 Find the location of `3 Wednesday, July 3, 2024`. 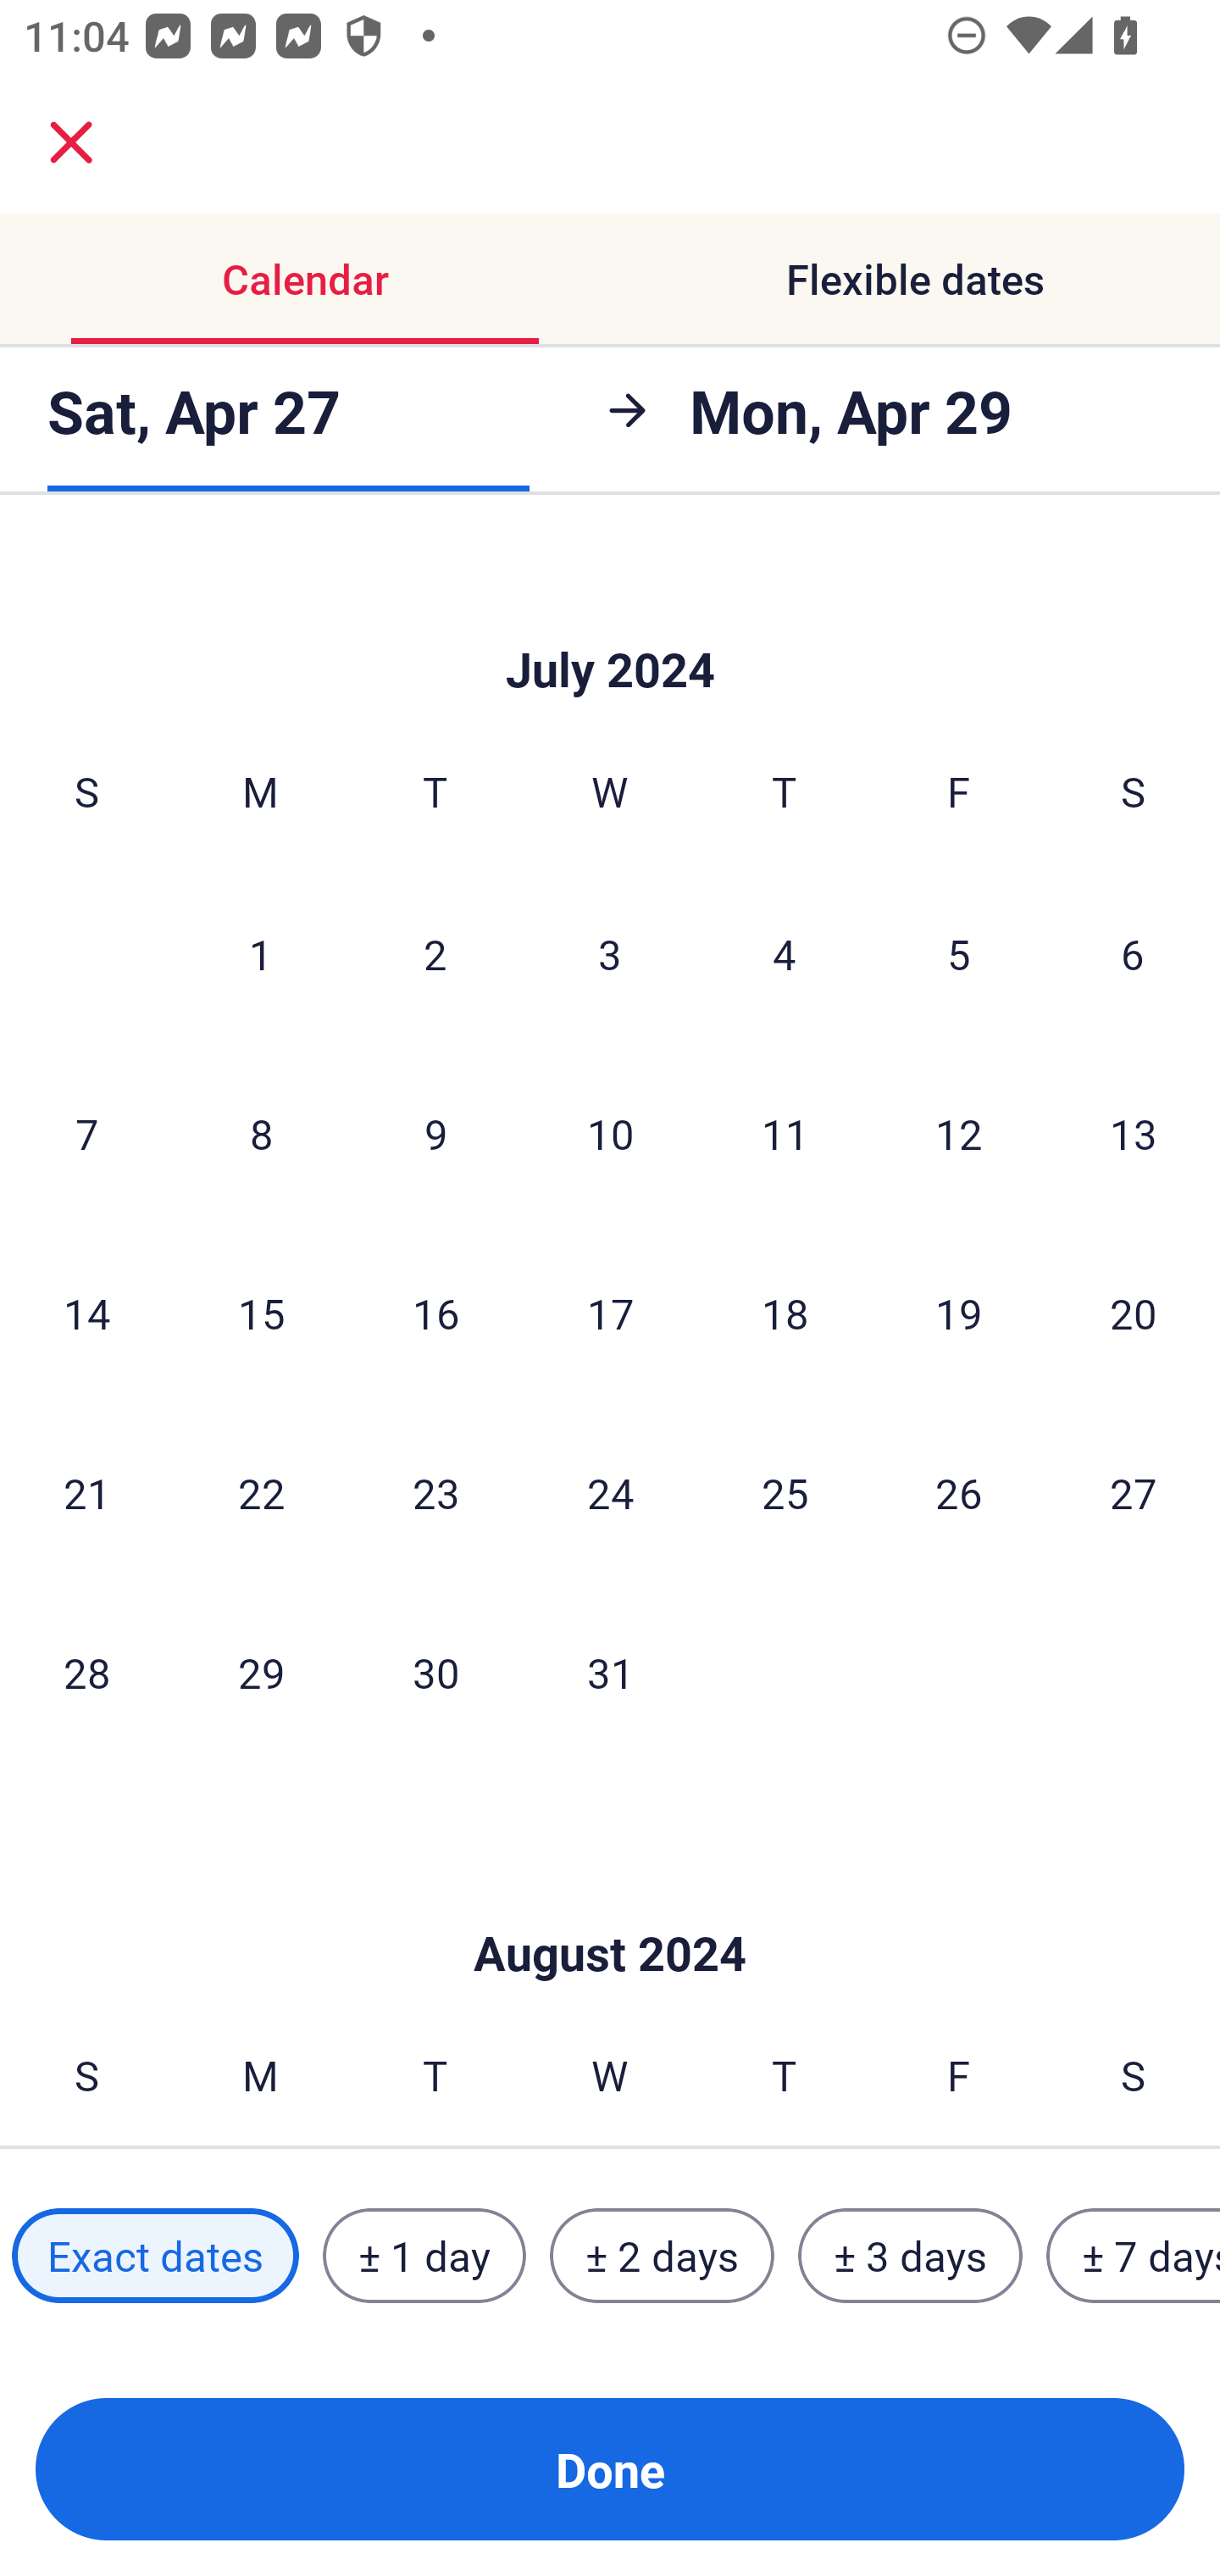

3 Wednesday, July 3, 2024 is located at coordinates (610, 954).